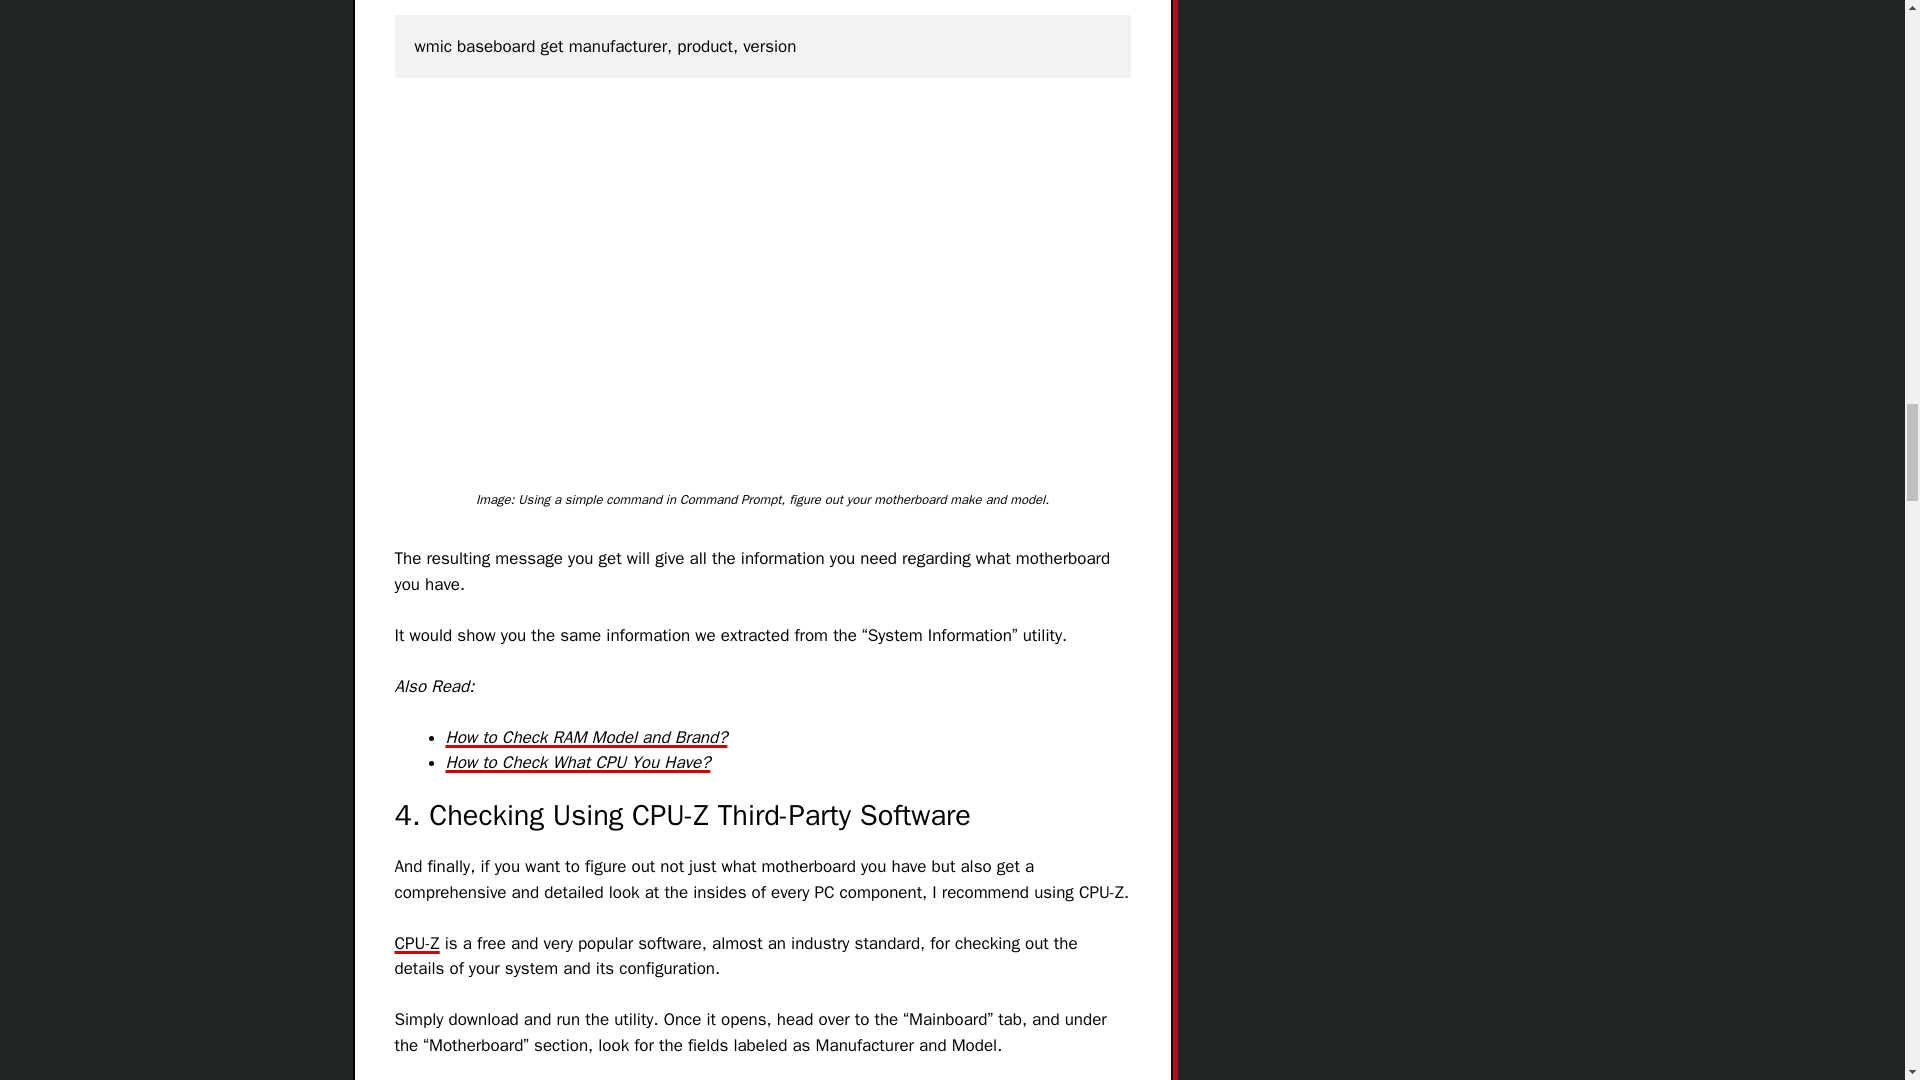 The image size is (1920, 1080). I want to click on How to Check RAM Model and Brand?, so click(586, 737).